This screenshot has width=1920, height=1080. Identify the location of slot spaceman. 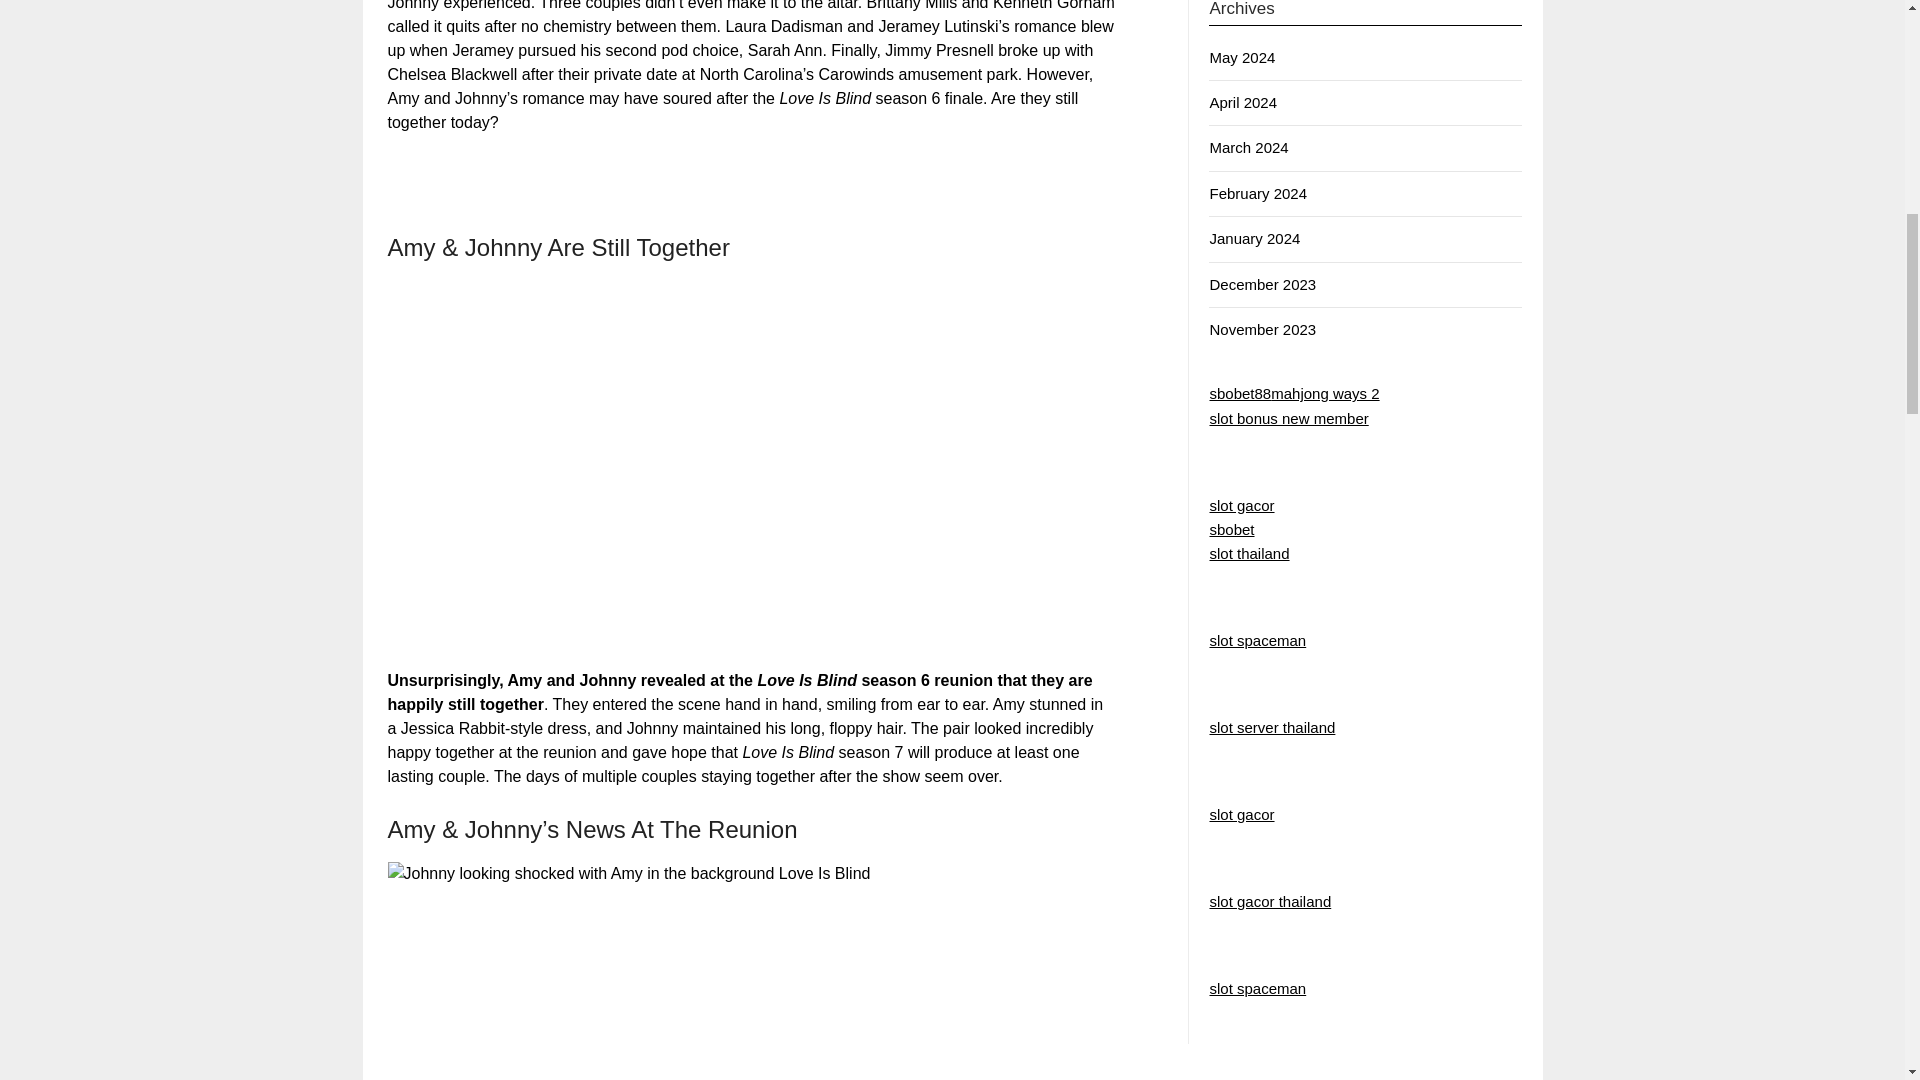
(1257, 640).